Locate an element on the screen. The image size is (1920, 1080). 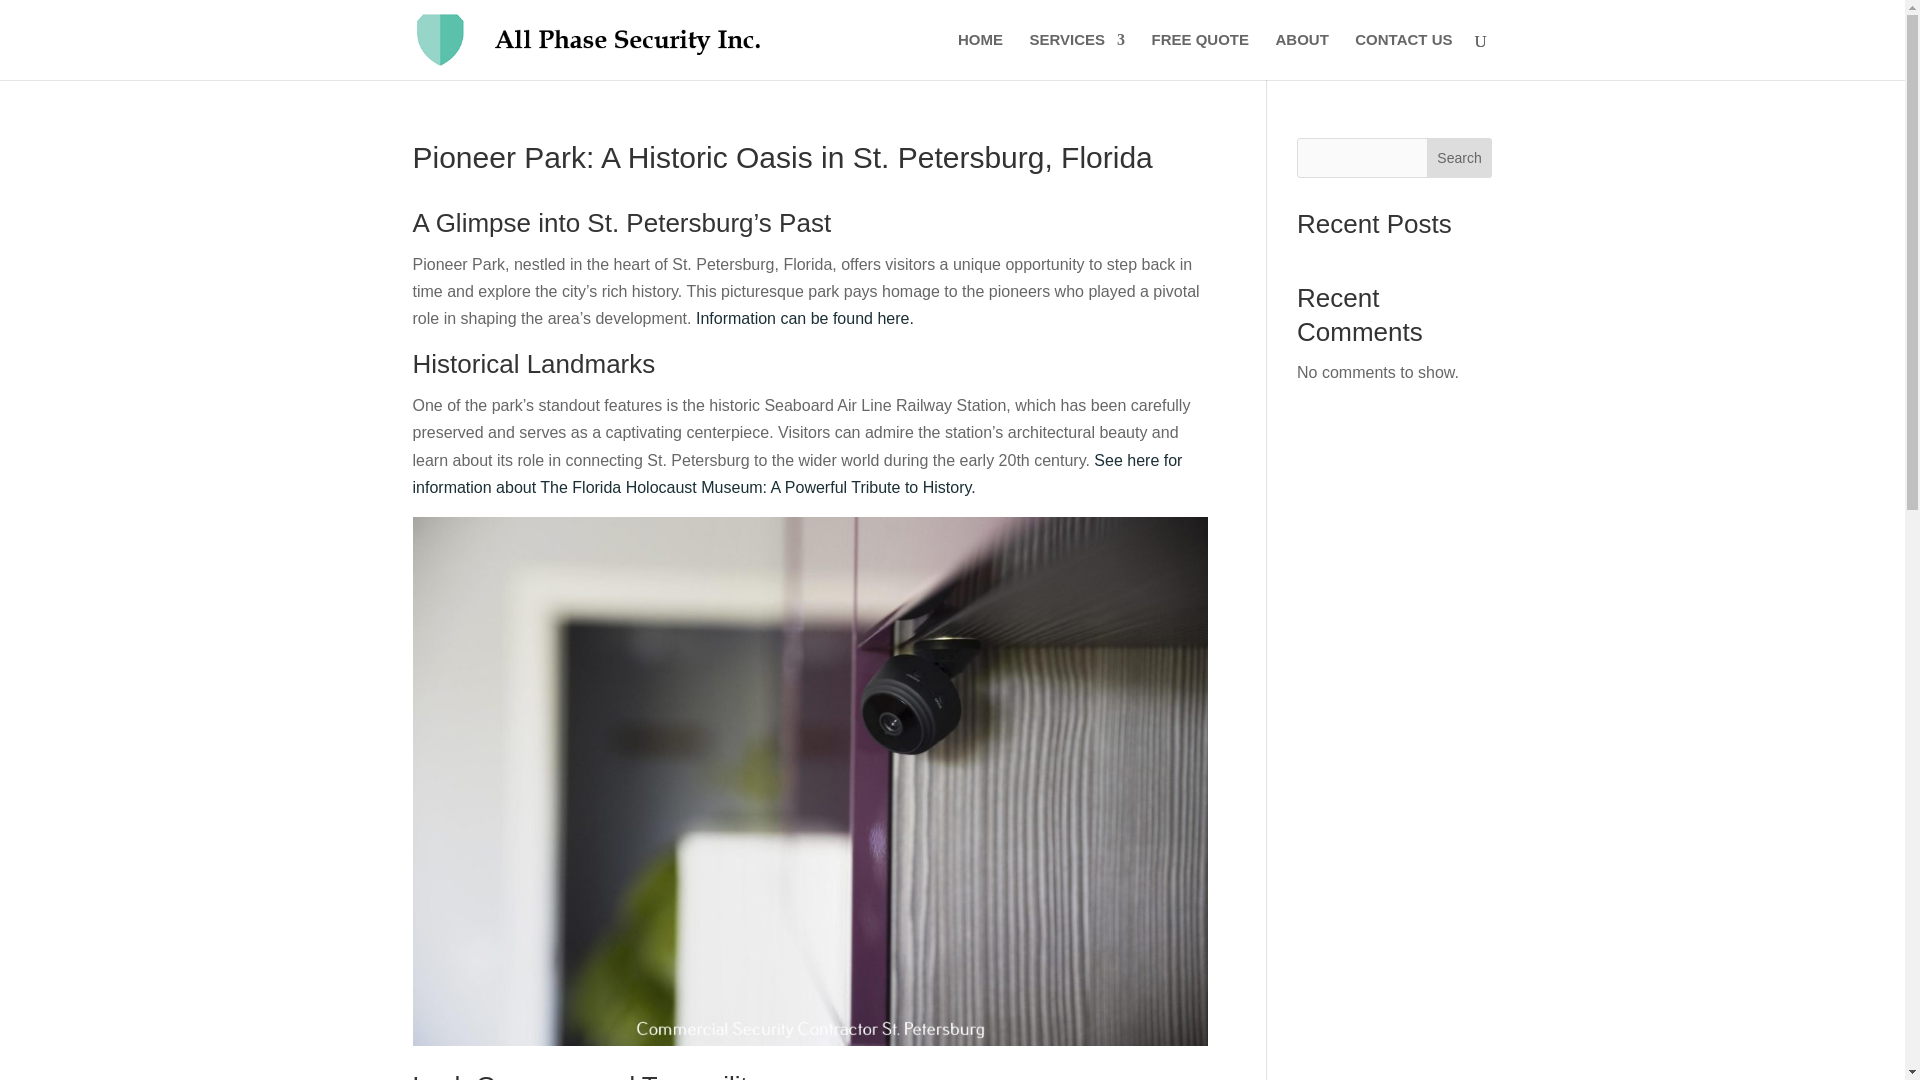
CONTACT US is located at coordinates (1403, 56).